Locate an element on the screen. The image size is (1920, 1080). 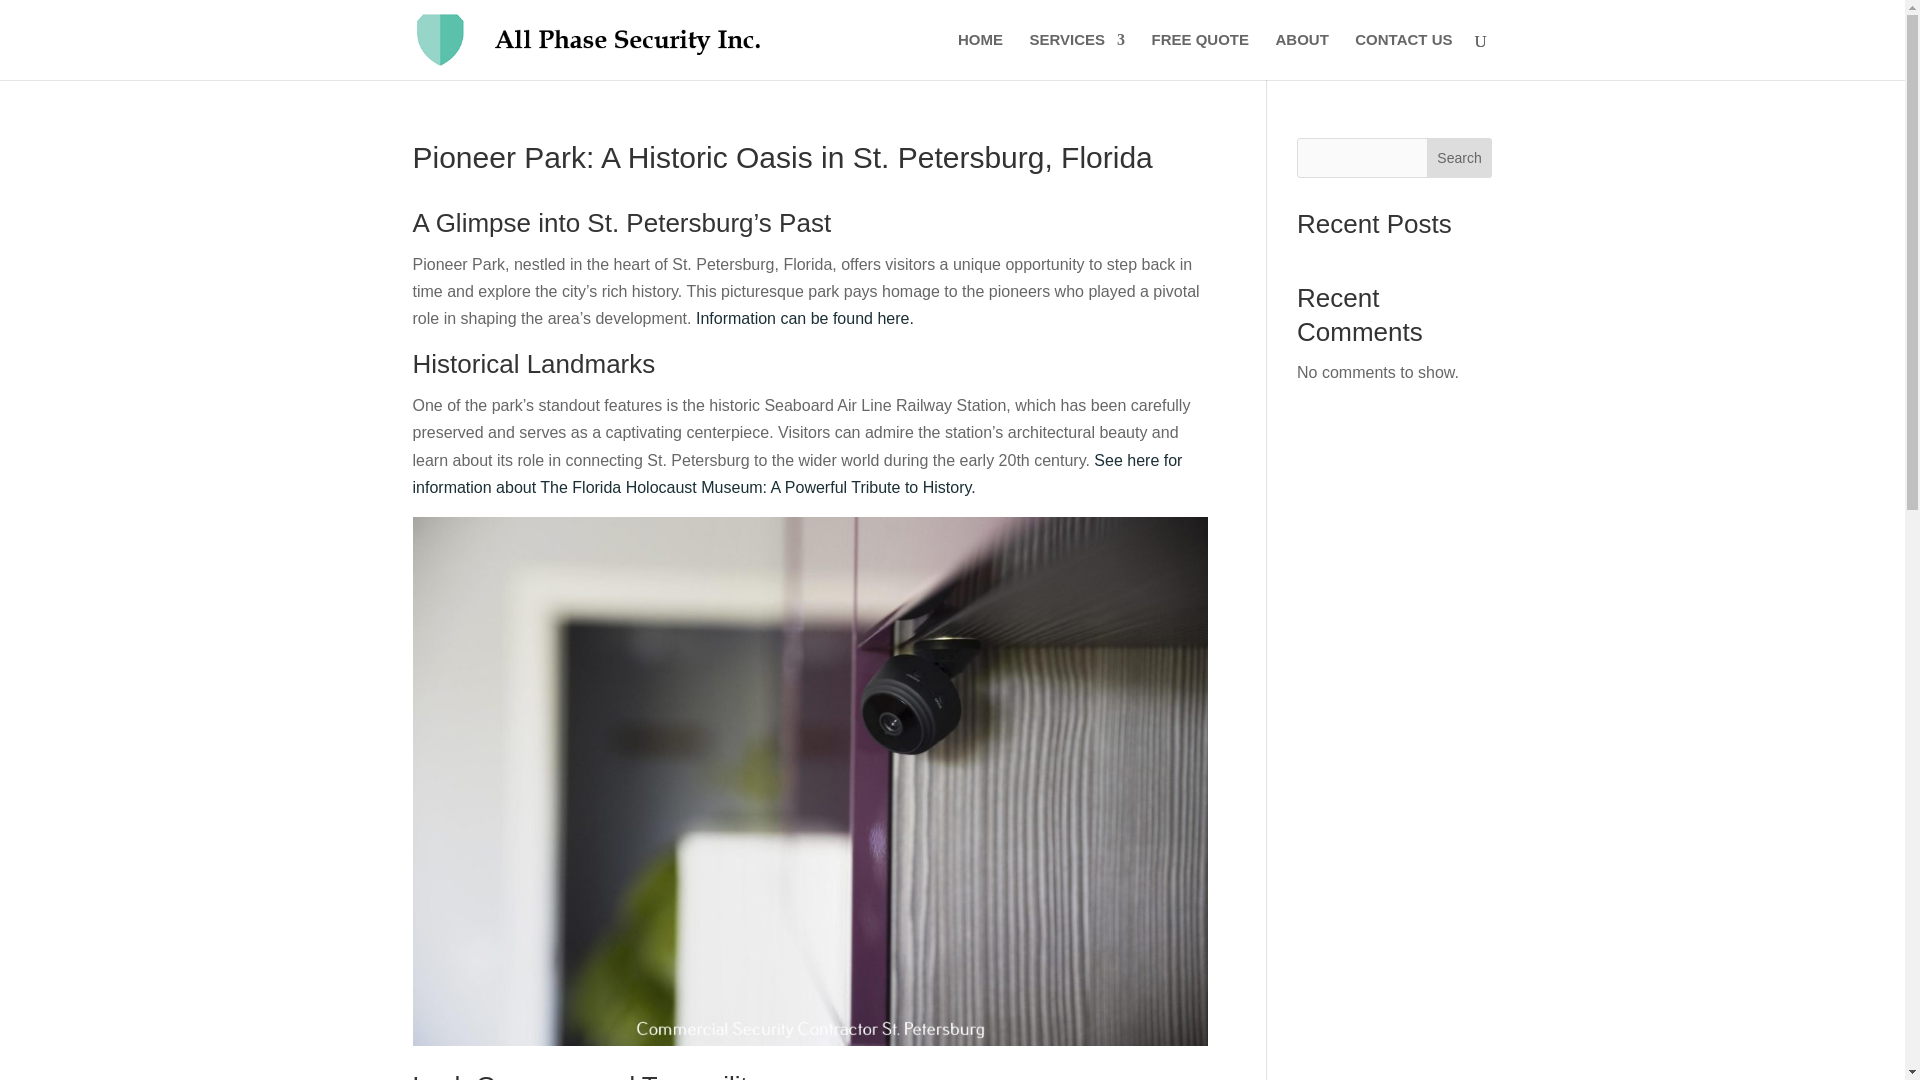
CONTACT US is located at coordinates (1403, 56).